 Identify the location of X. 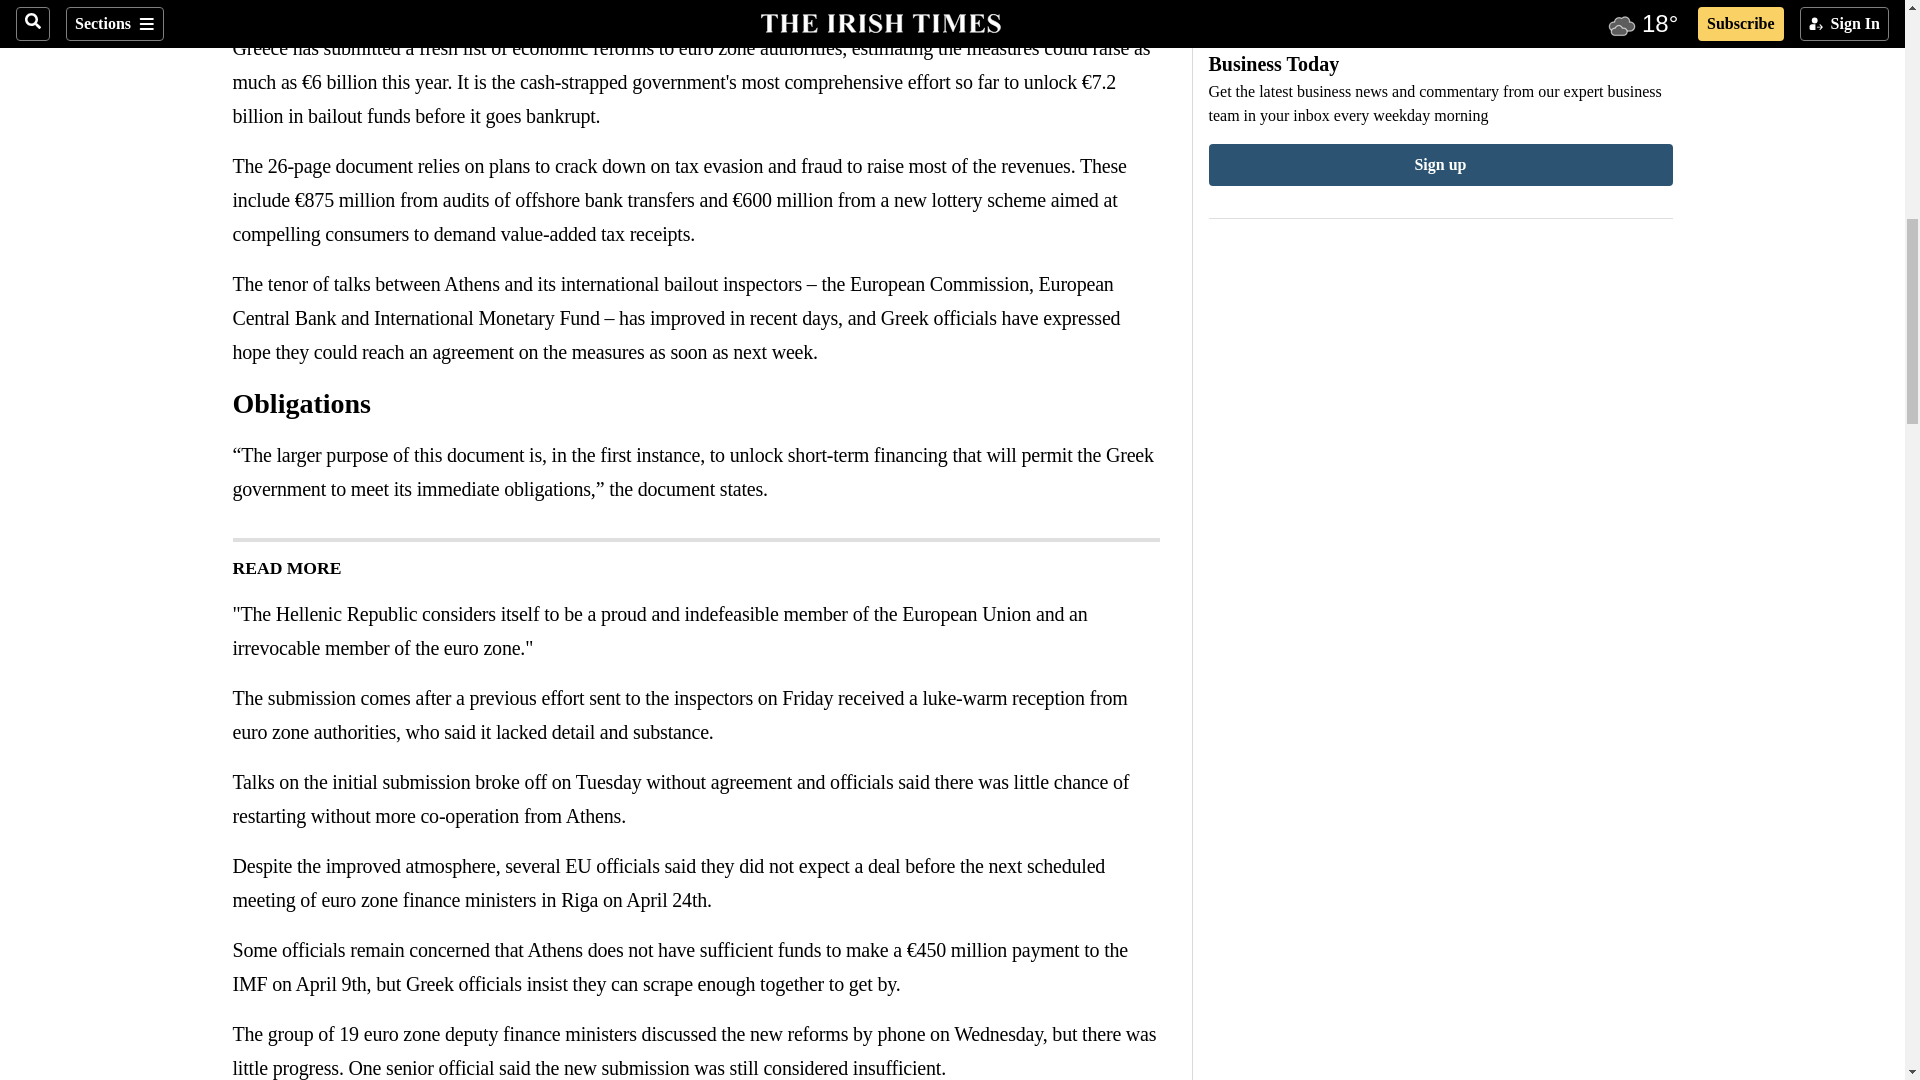
(284, 8).